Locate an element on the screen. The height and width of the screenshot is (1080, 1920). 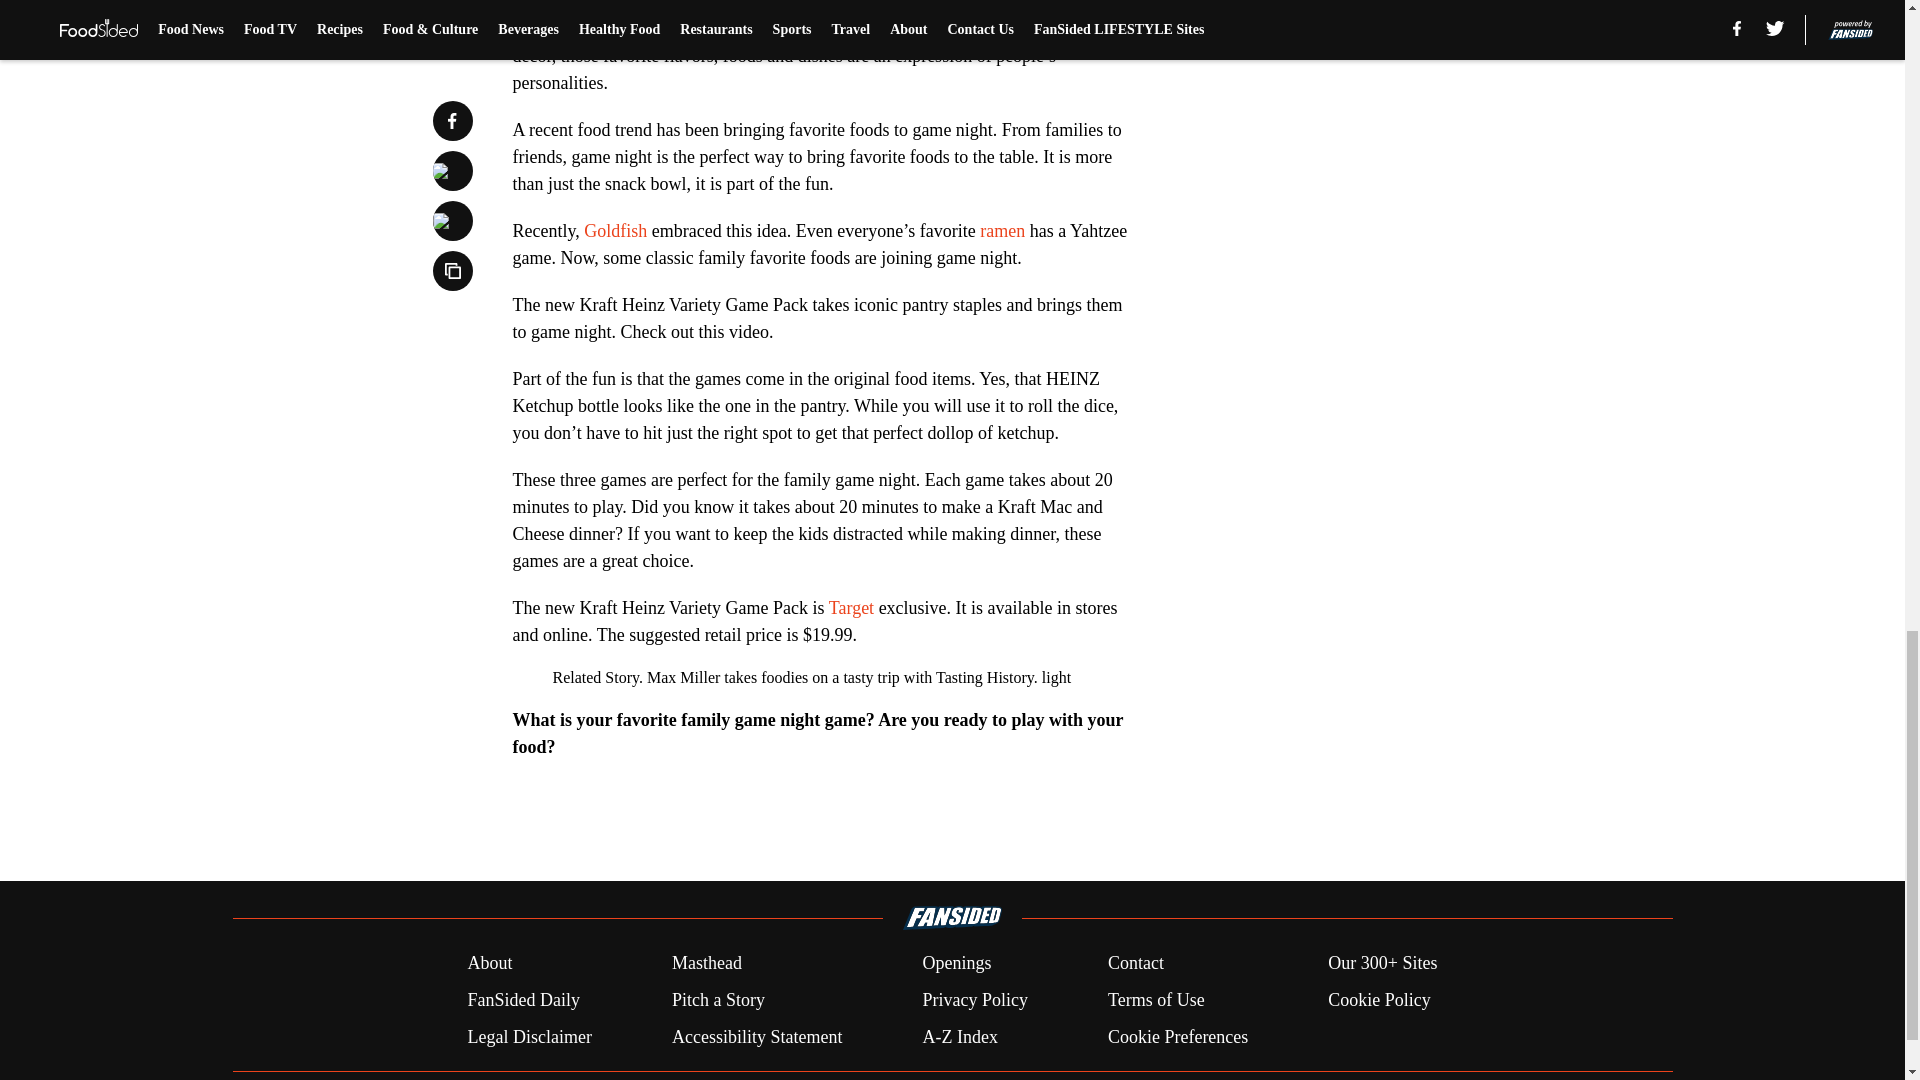
ramen is located at coordinates (1002, 230).